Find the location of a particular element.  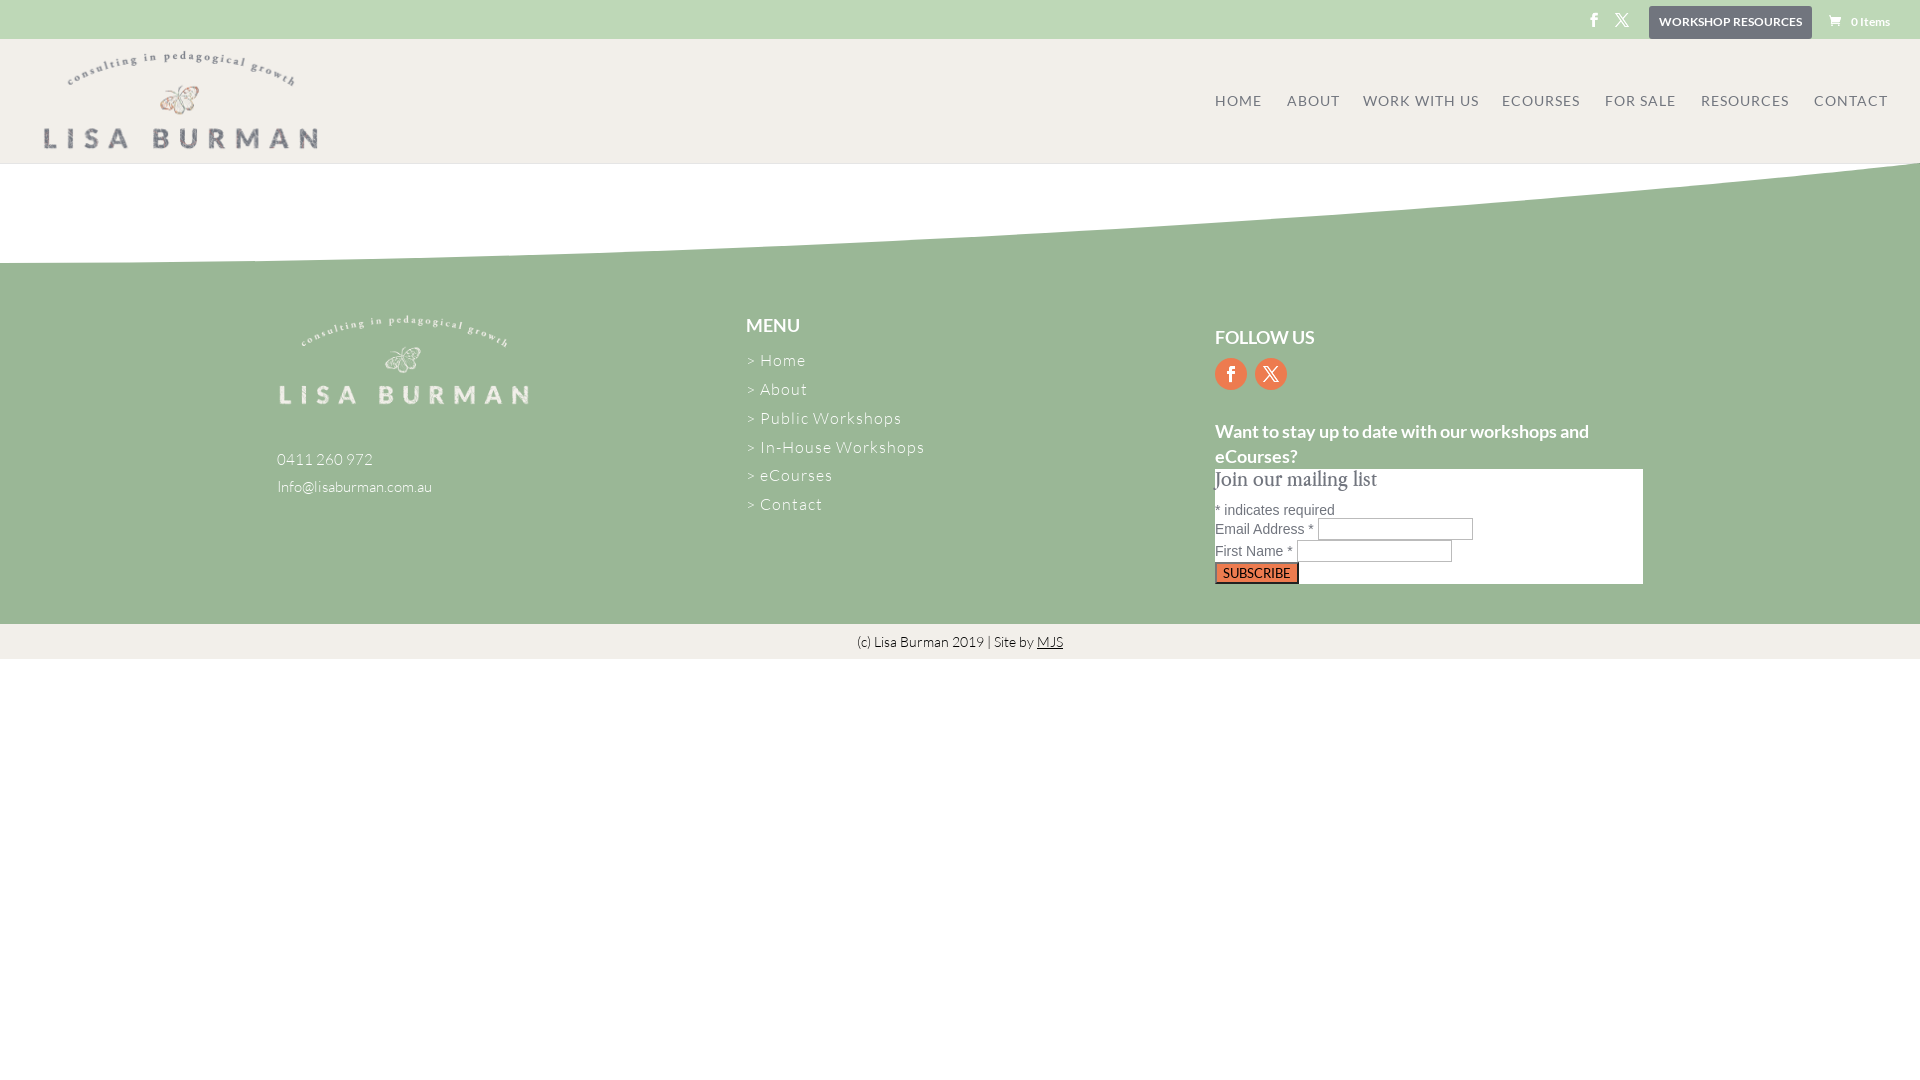

Public Workshops is located at coordinates (831, 418).